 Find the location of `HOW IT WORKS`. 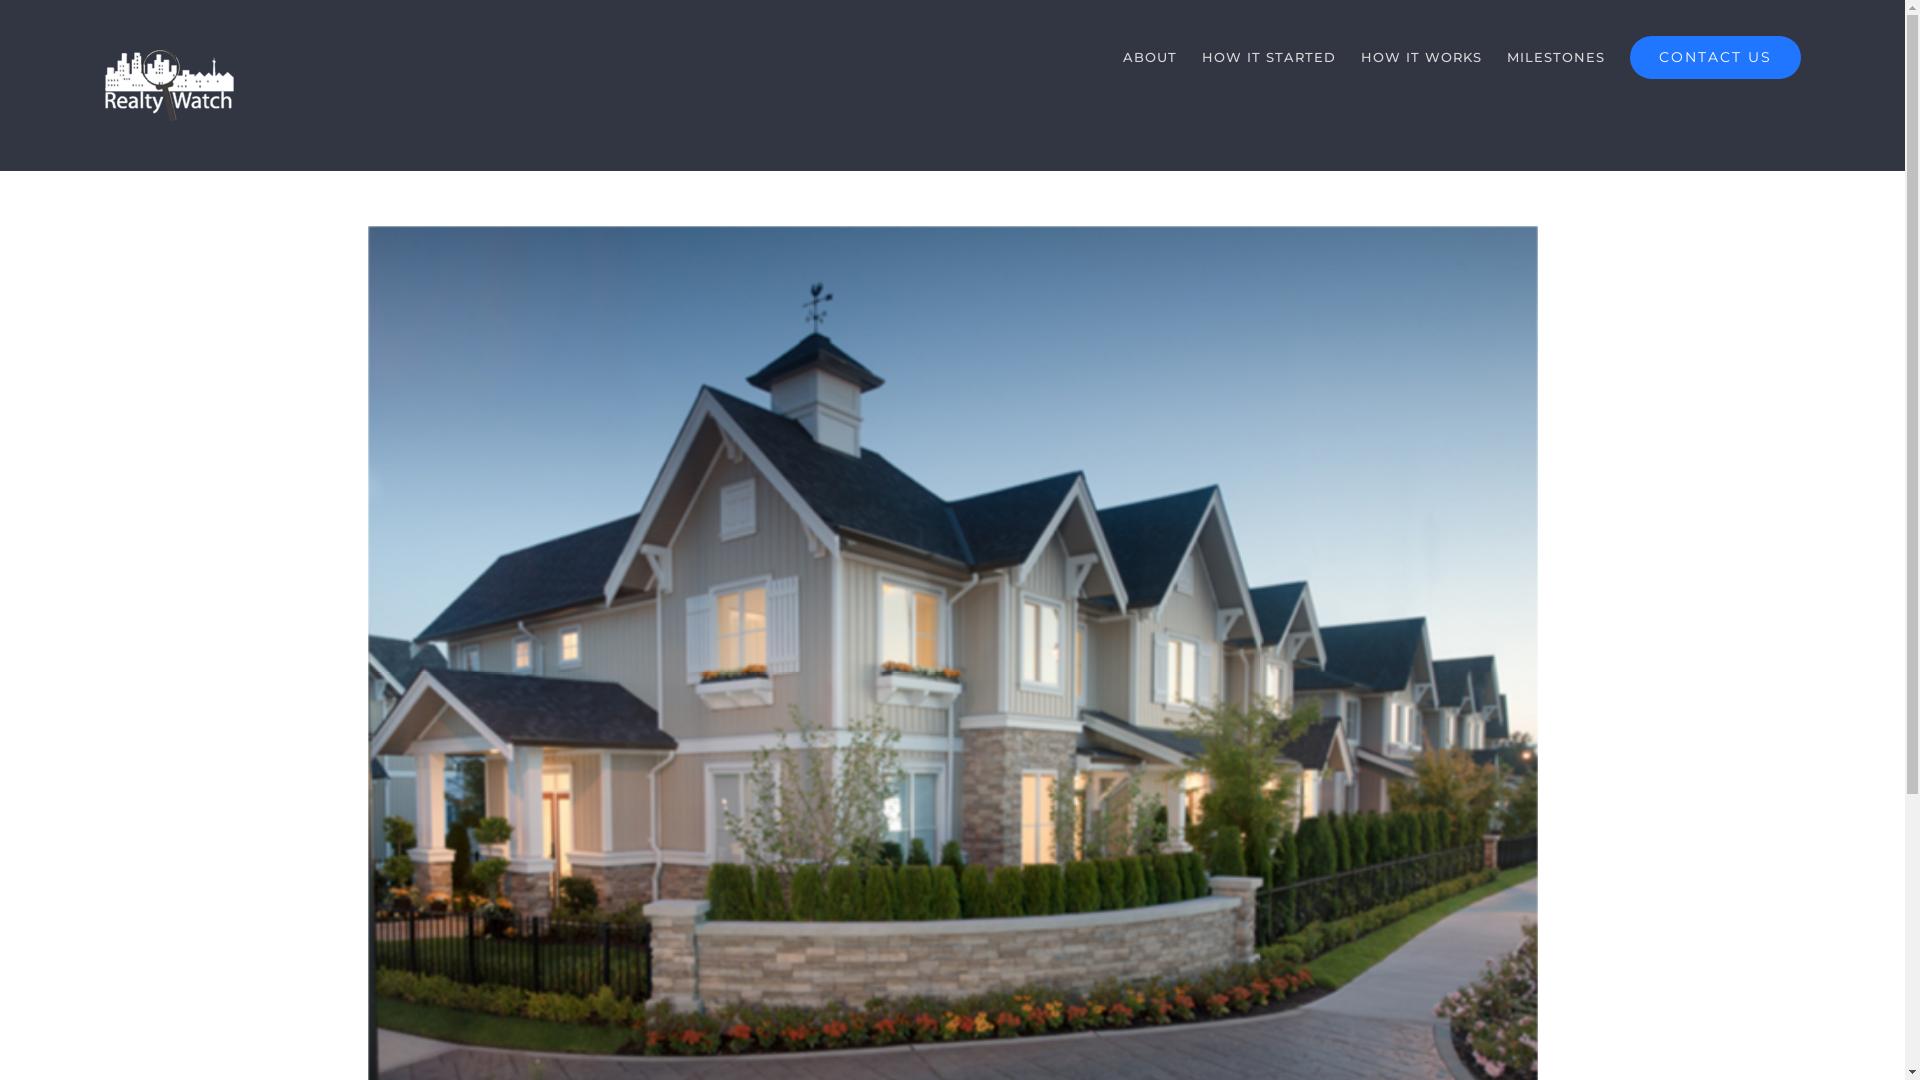

HOW IT WORKS is located at coordinates (1422, 57).